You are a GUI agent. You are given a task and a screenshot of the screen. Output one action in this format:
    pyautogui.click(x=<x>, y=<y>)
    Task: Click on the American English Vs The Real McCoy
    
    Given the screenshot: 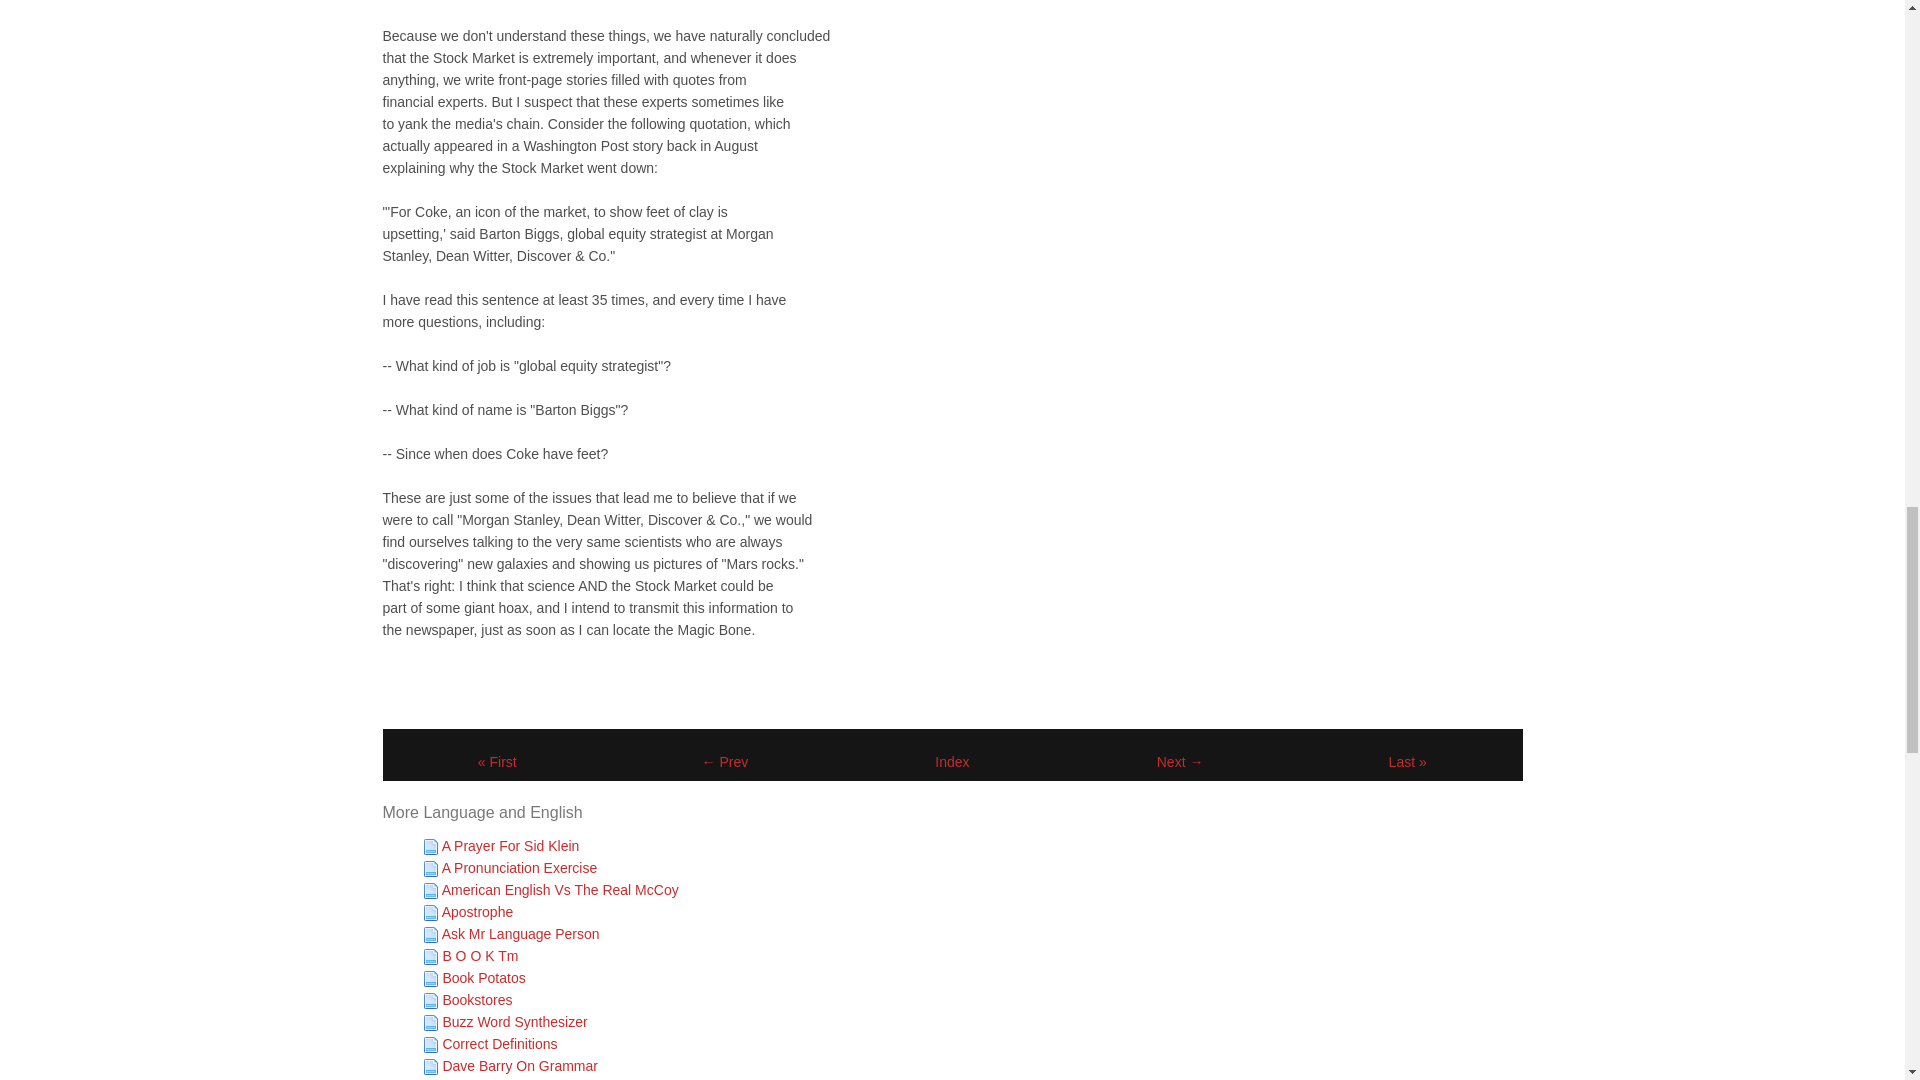 What is the action you would take?
    pyautogui.click(x=560, y=890)
    